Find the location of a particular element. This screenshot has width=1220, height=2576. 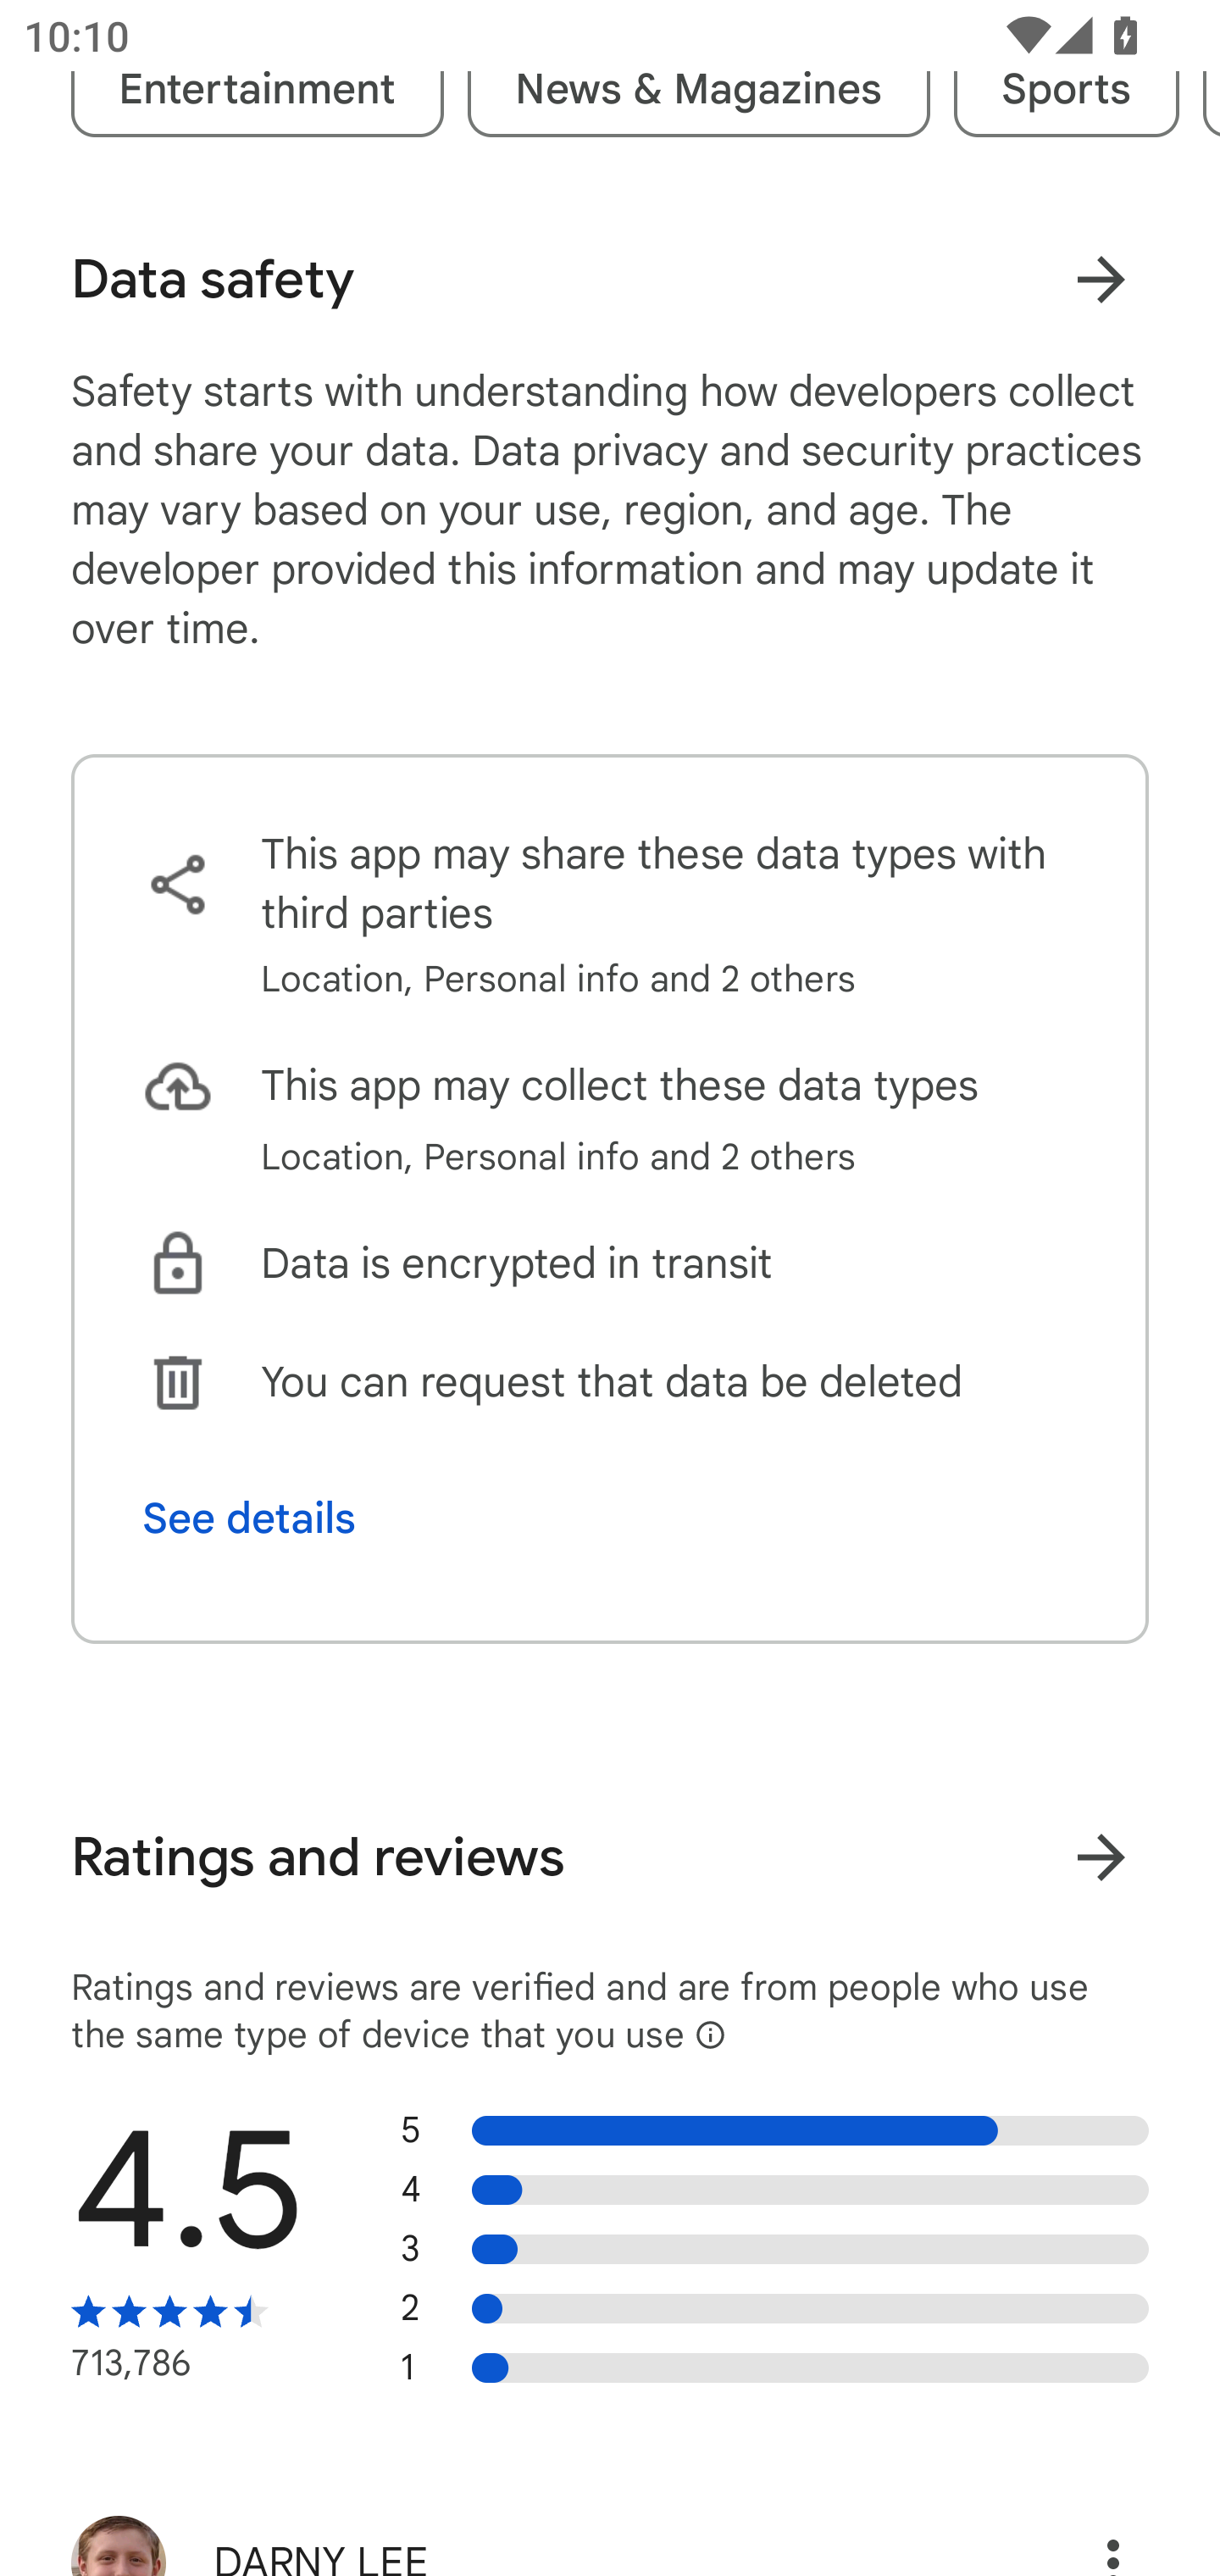

View all ratings and reviews is located at coordinates (1101, 1857).